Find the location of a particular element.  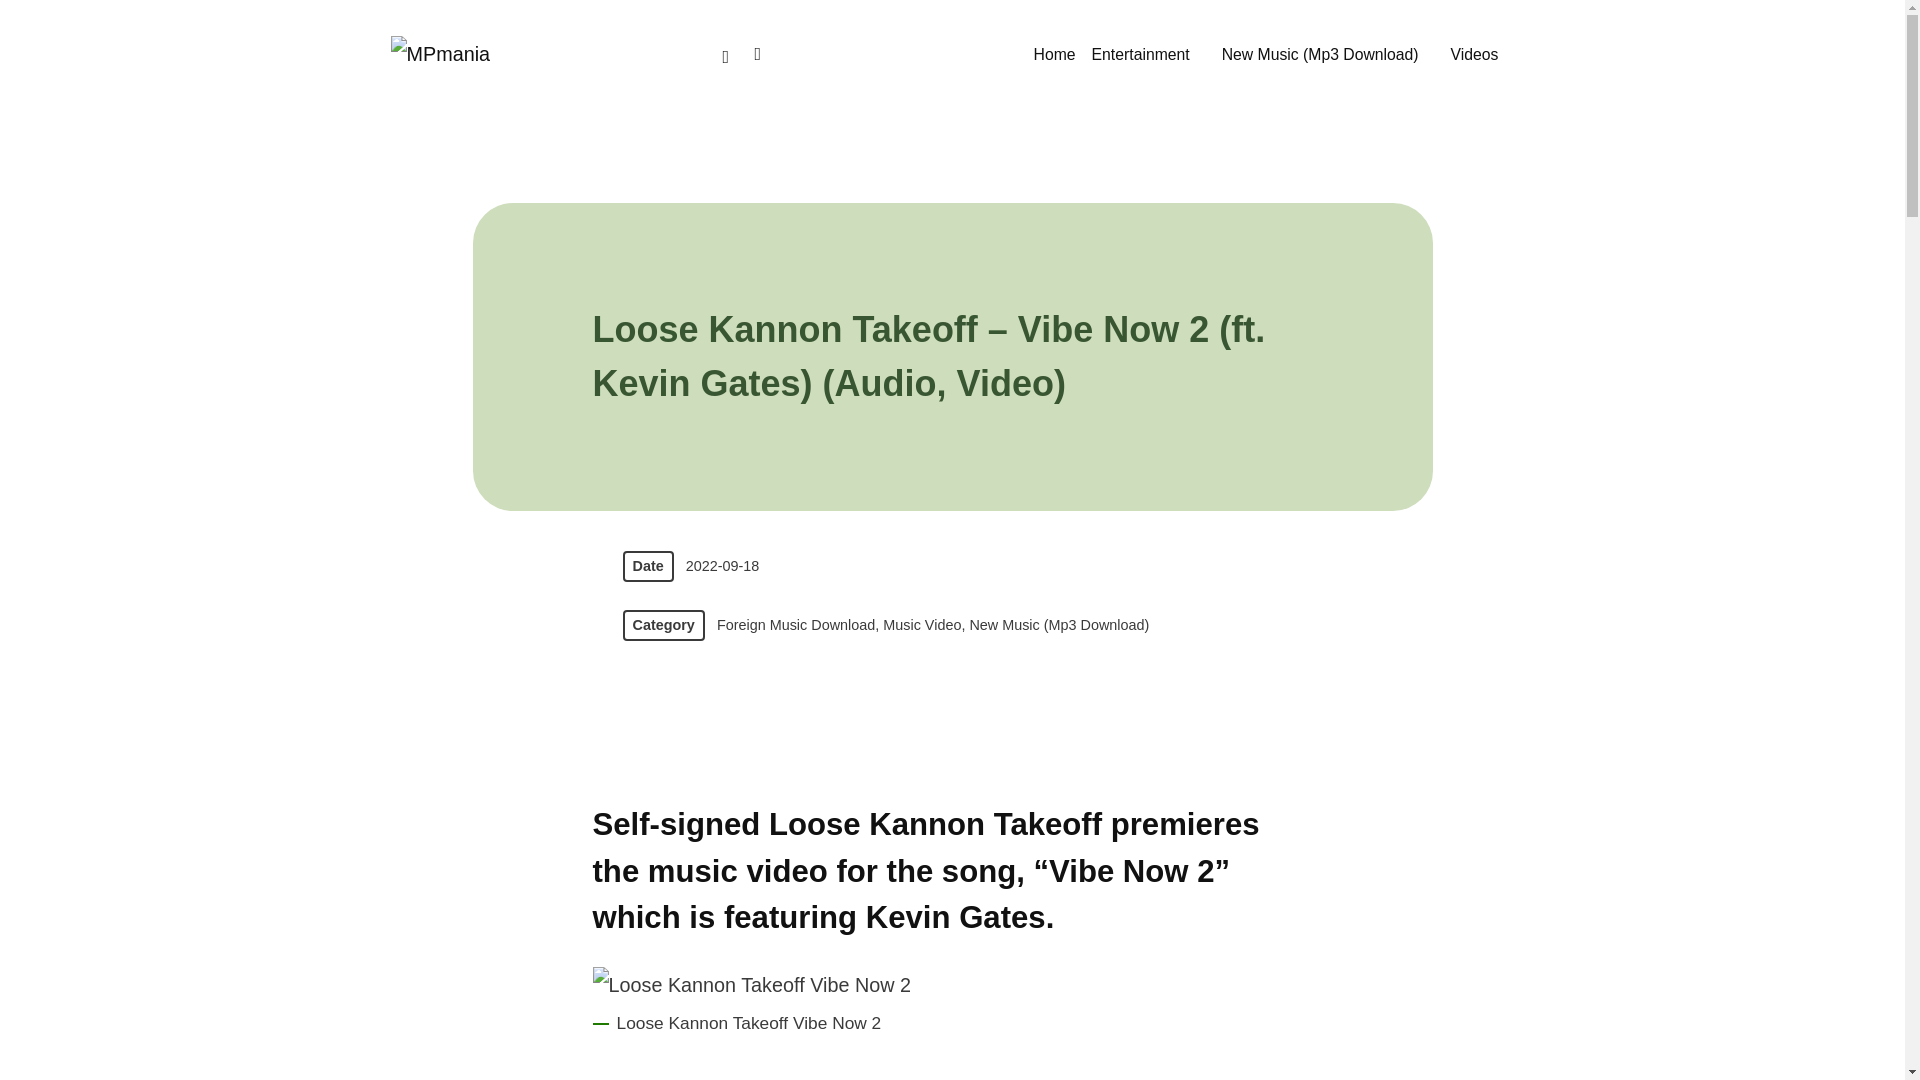

Videos is located at coordinates (1482, 54).